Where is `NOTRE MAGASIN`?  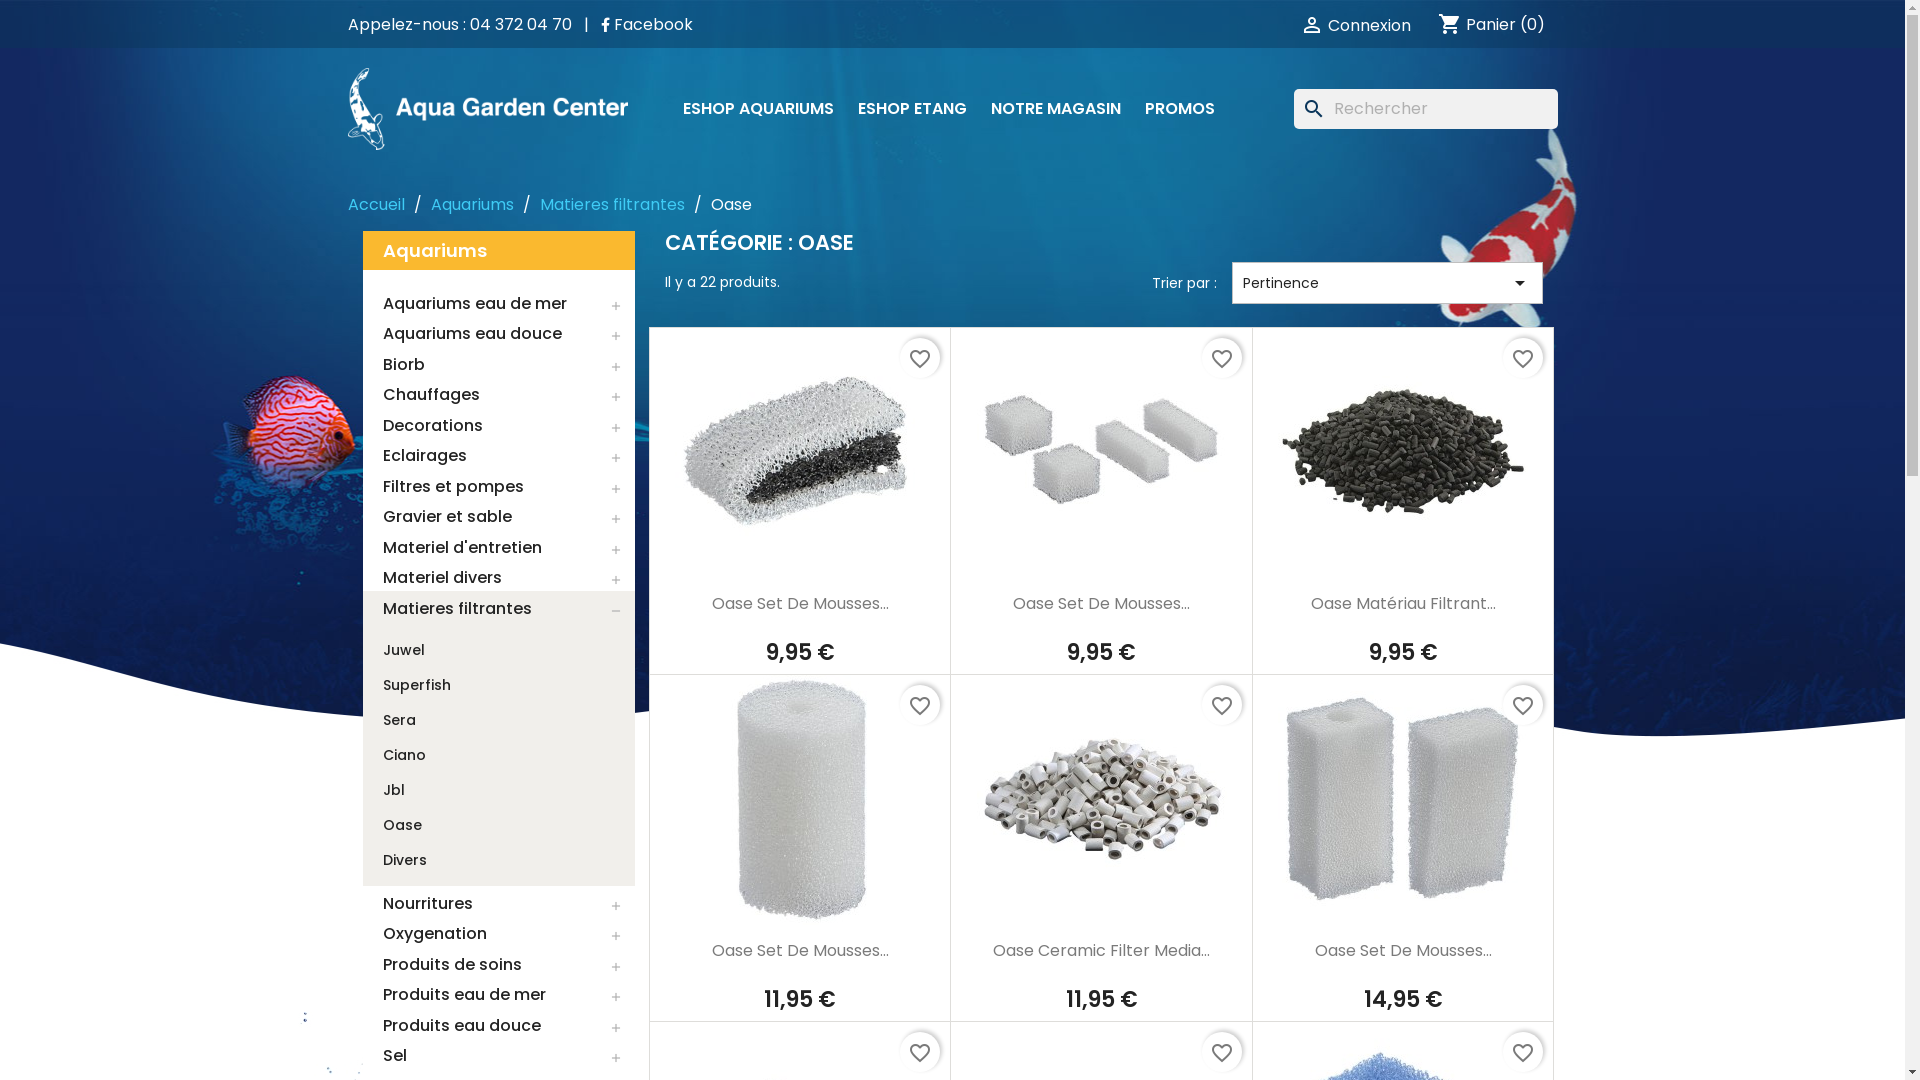 NOTRE MAGASIN is located at coordinates (1054, 109).